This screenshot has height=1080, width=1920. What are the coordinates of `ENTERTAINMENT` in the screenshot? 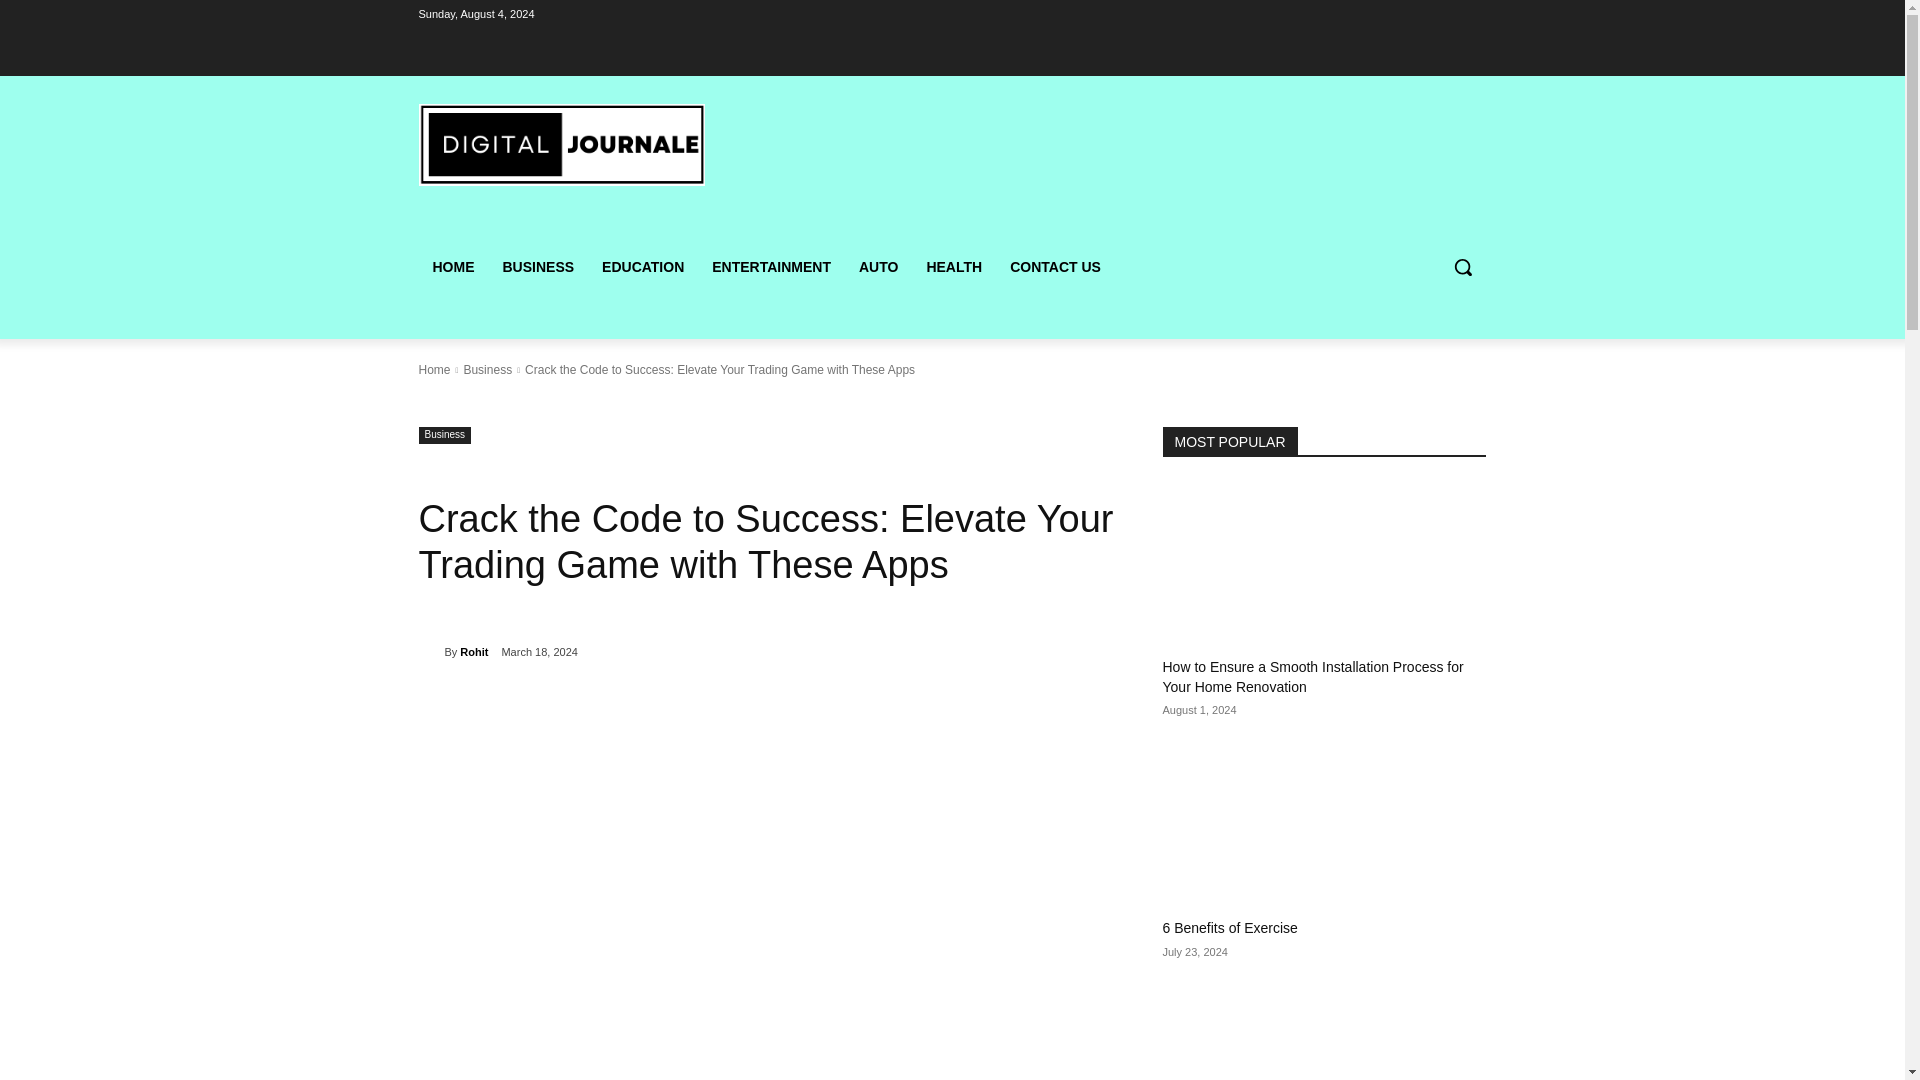 It's located at (771, 266).